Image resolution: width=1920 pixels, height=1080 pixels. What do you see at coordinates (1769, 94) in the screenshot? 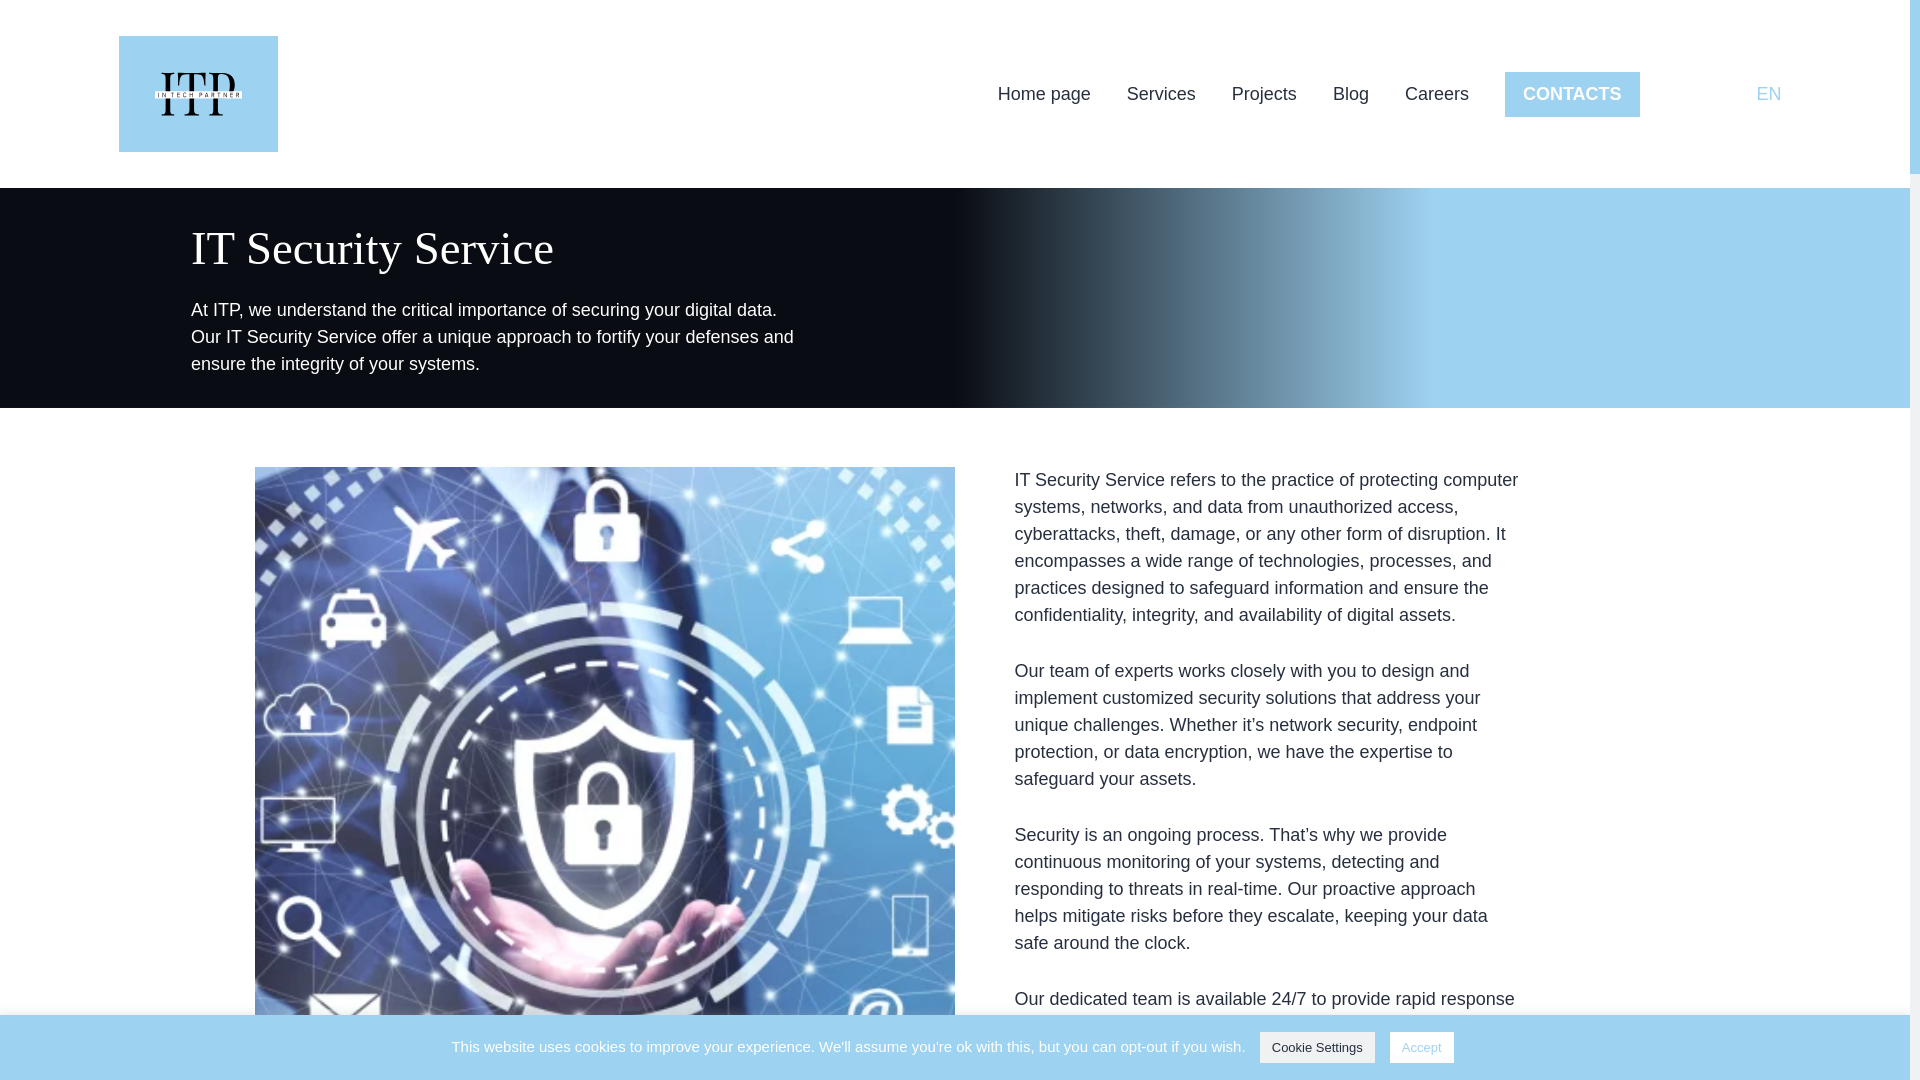
I see `EN` at bounding box center [1769, 94].